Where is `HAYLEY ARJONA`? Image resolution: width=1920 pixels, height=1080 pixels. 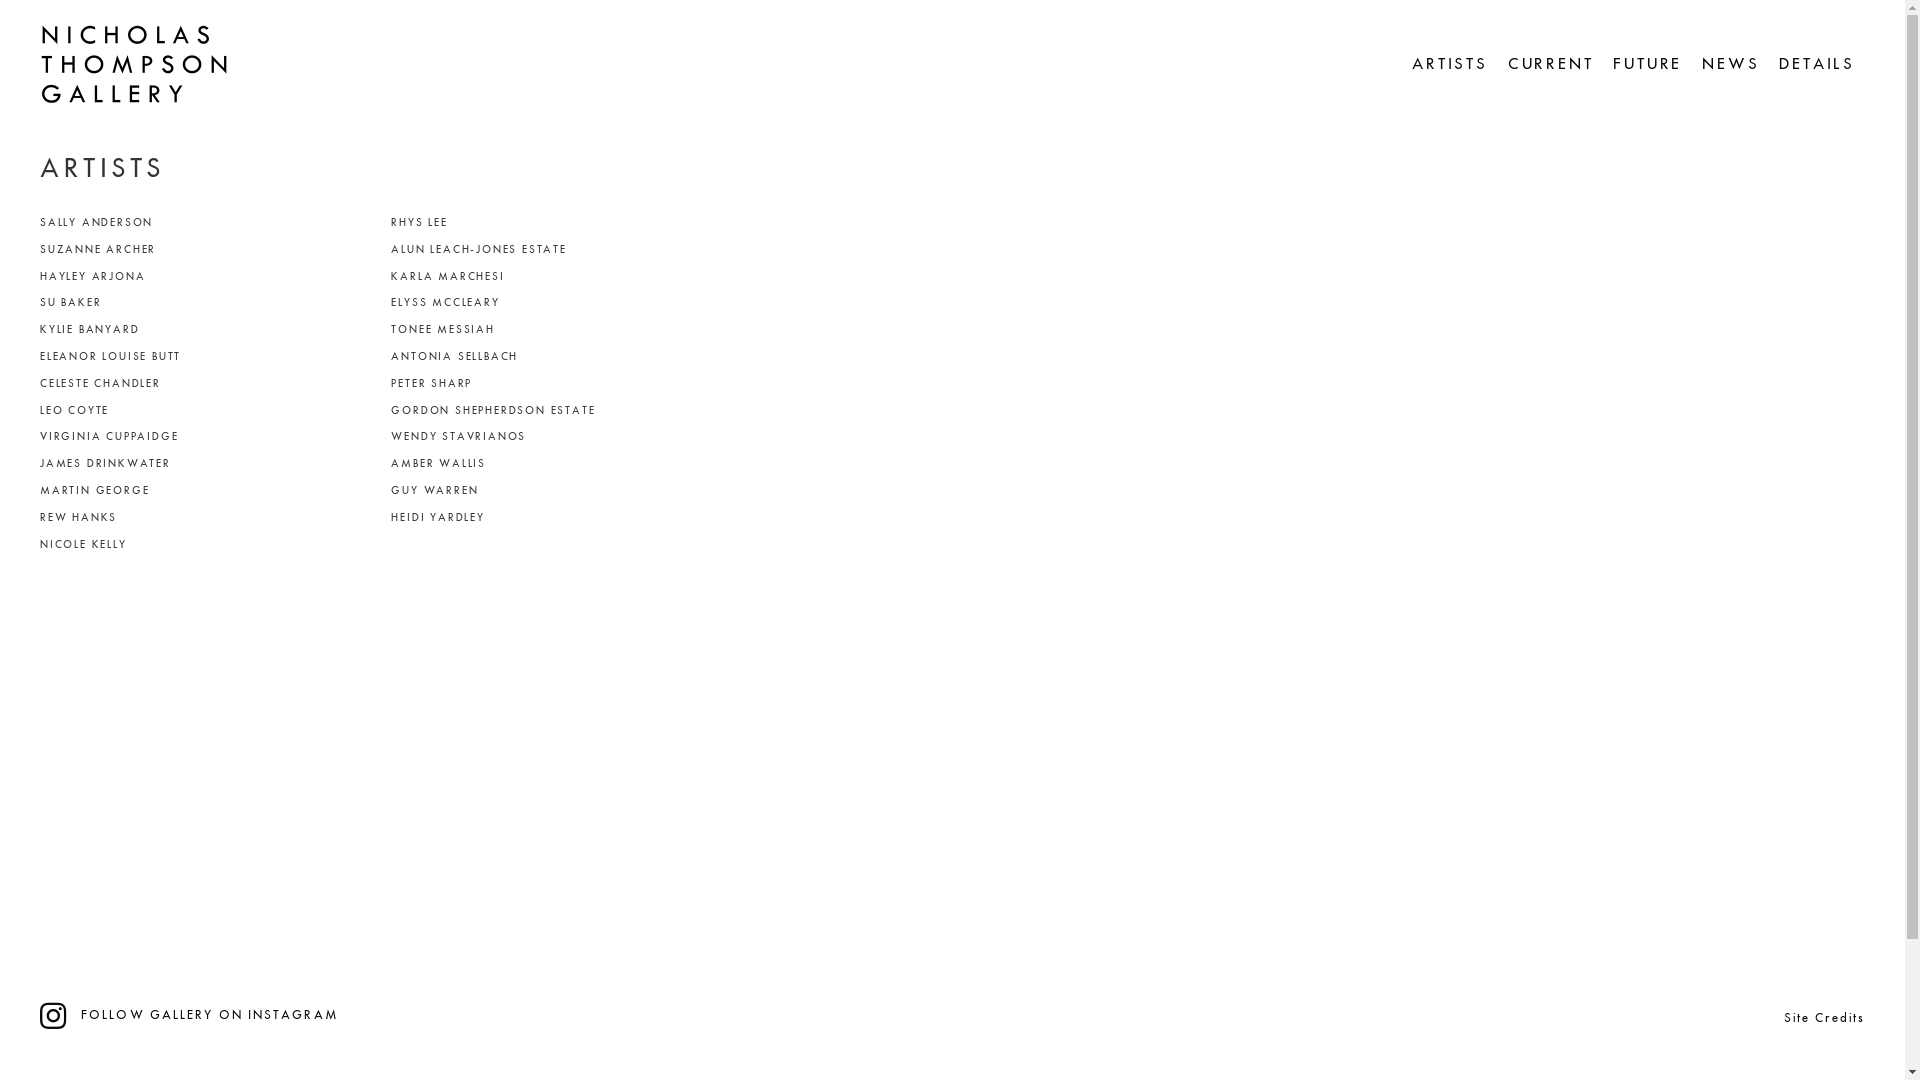 HAYLEY ARJONA is located at coordinates (208, 278).